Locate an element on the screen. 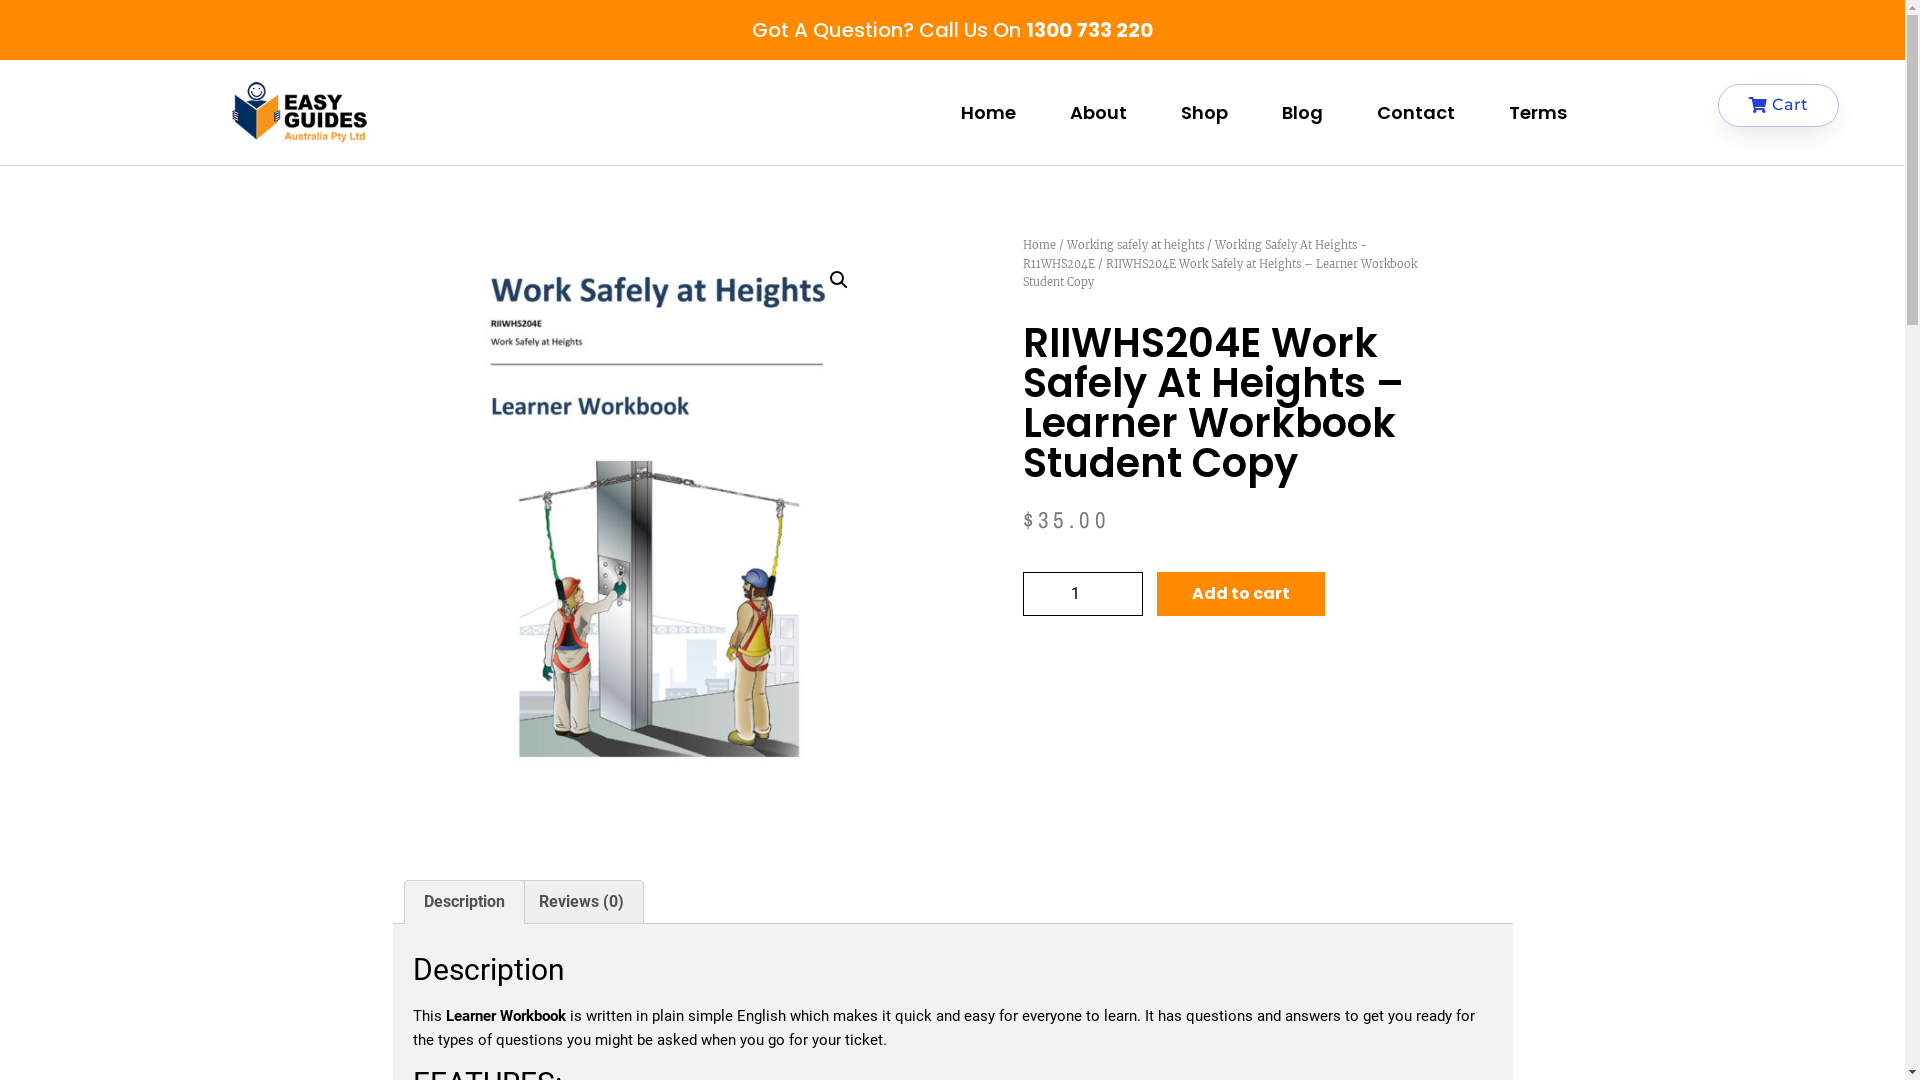 This screenshot has height=1080, width=1920. Reviews (0) is located at coordinates (582, 902).